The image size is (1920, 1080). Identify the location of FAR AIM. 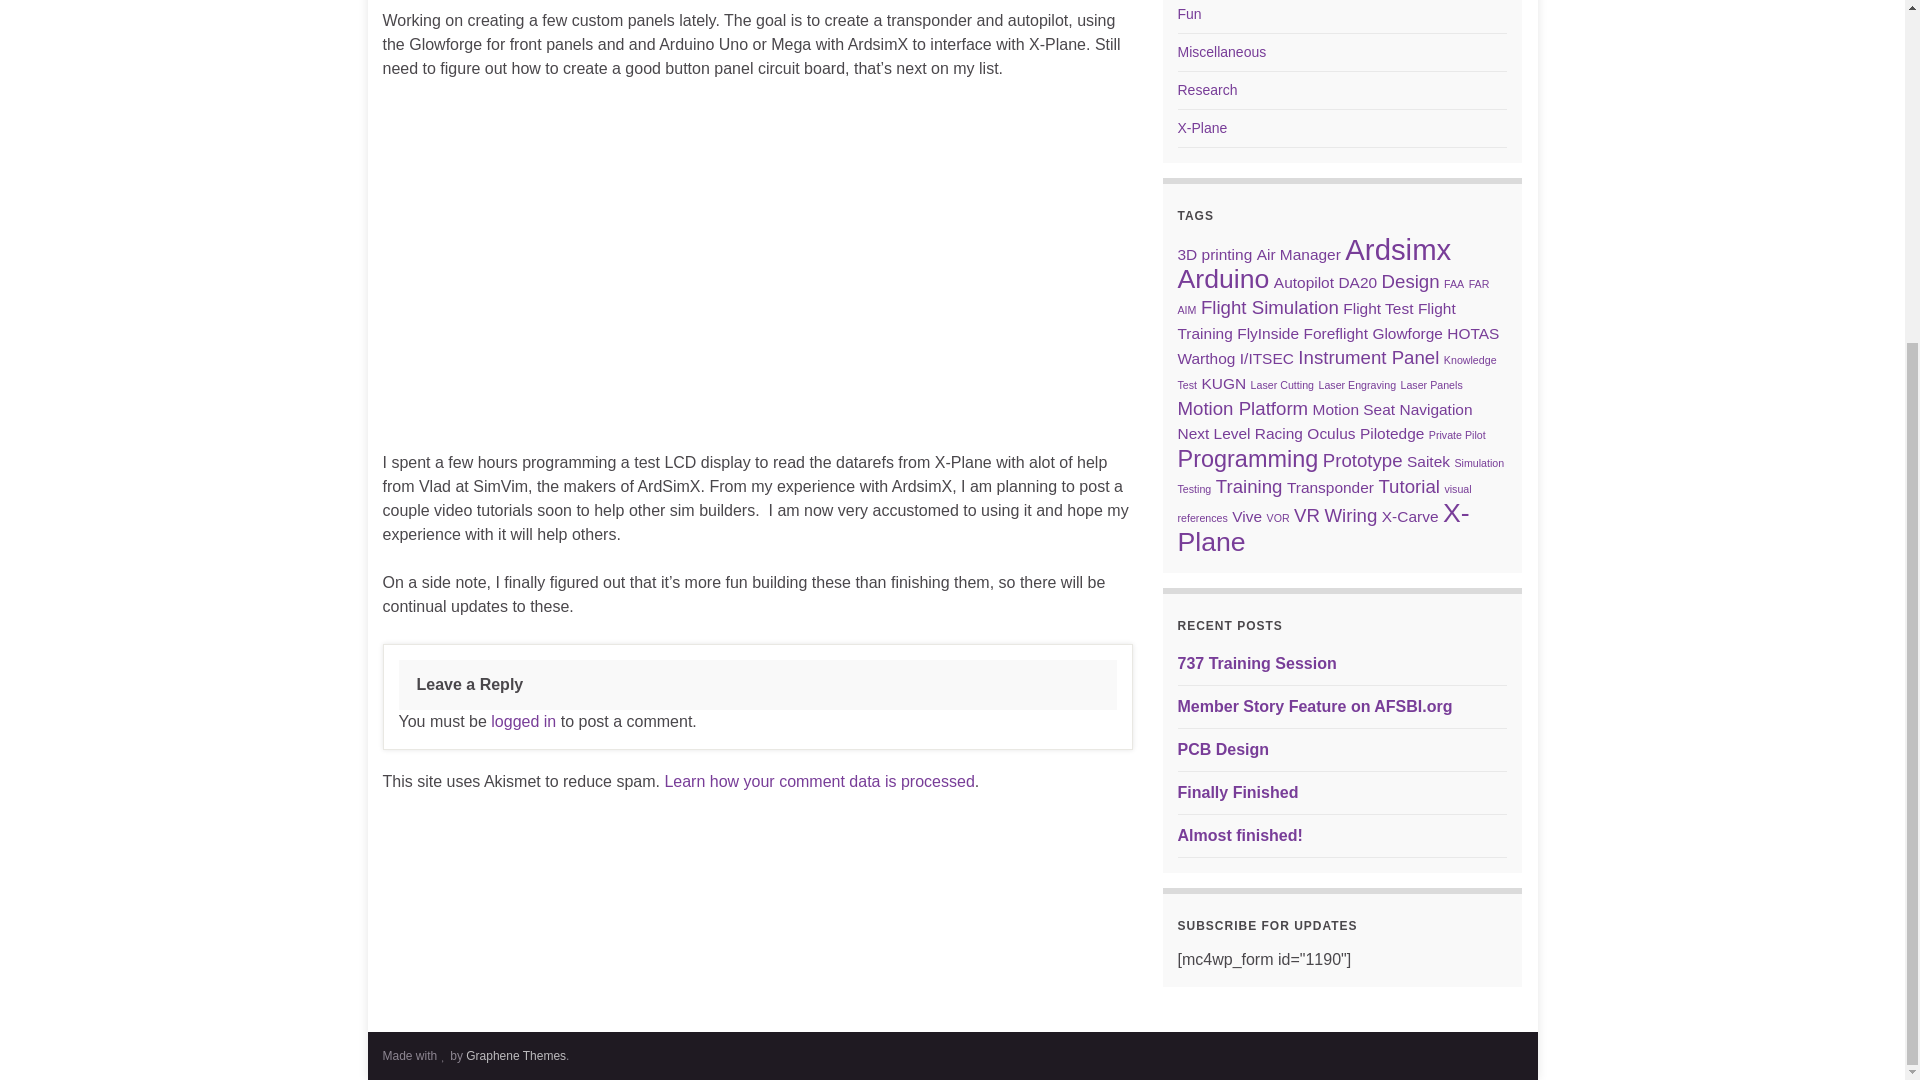
(1334, 296).